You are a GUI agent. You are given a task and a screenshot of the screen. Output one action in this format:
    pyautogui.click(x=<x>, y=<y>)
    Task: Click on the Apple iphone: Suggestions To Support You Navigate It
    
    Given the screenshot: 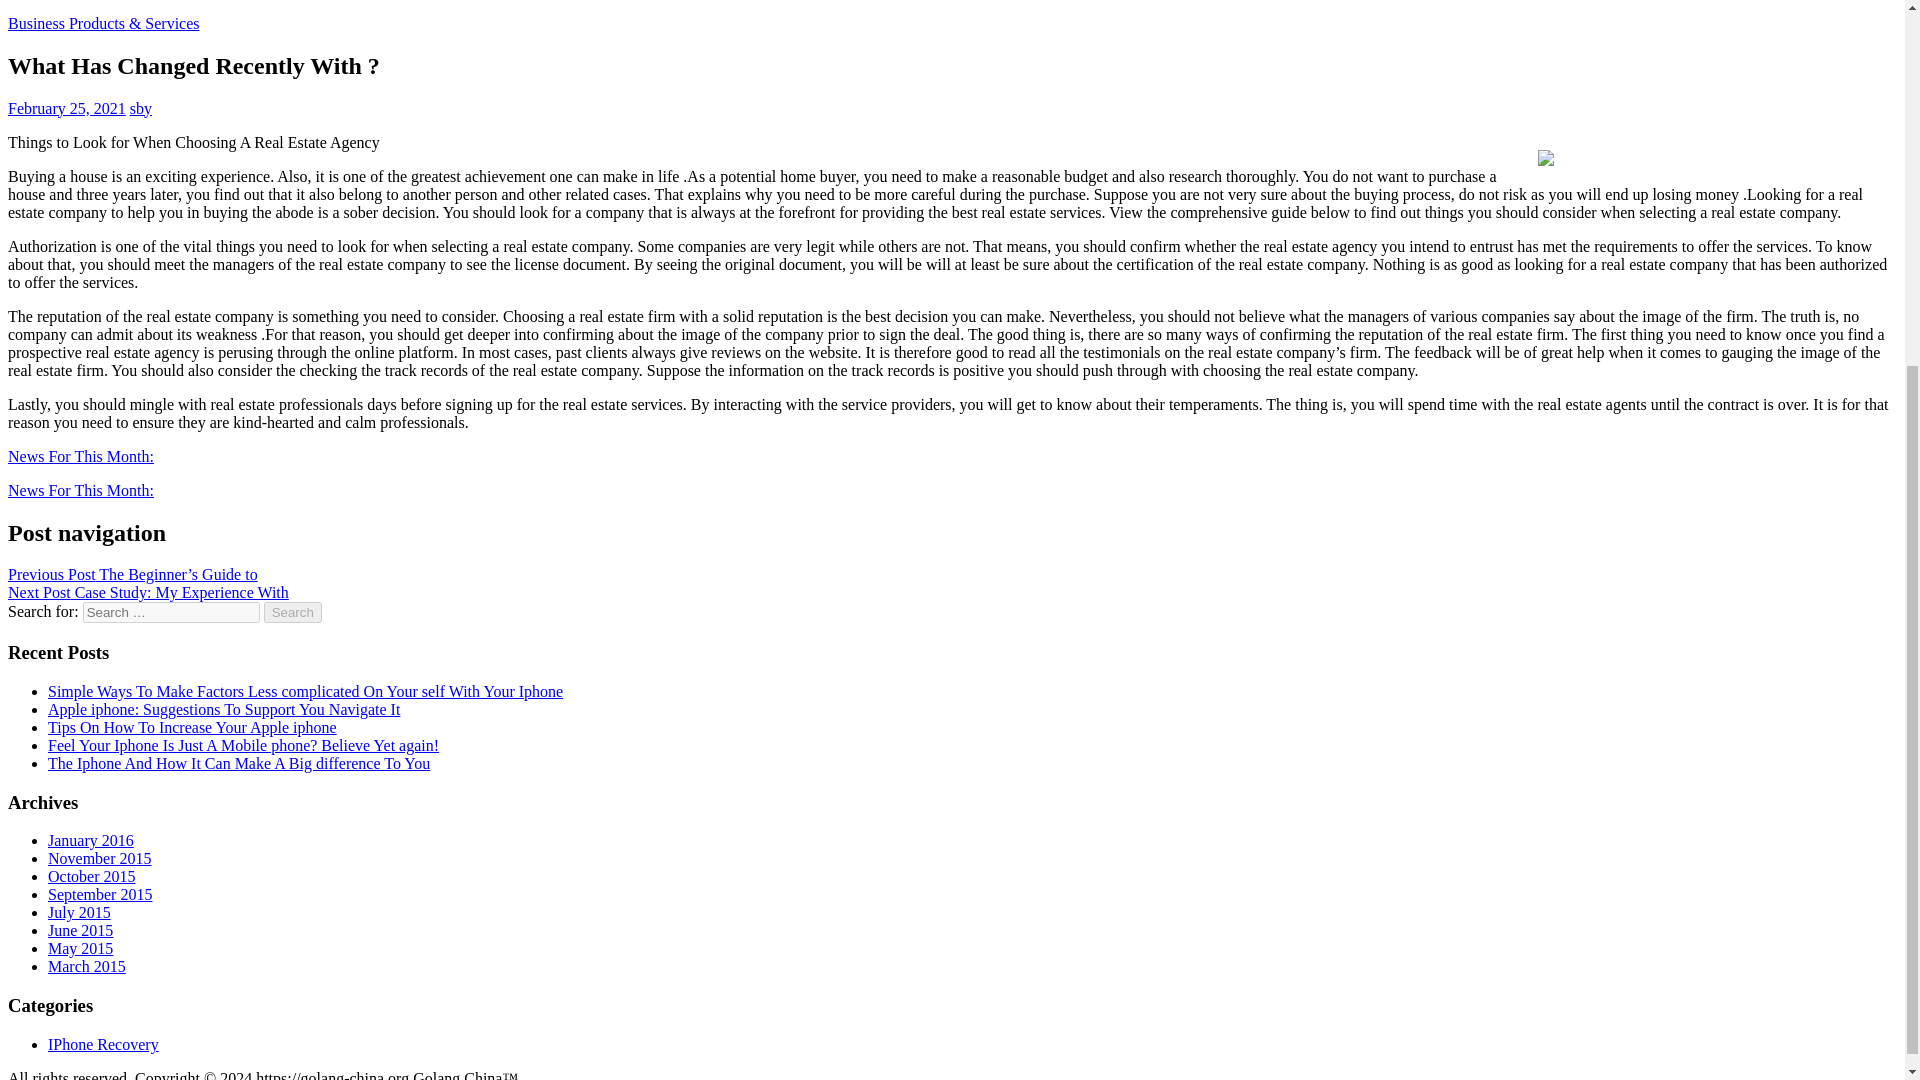 What is the action you would take?
    pyautogui.click(x=224, y=709)
    